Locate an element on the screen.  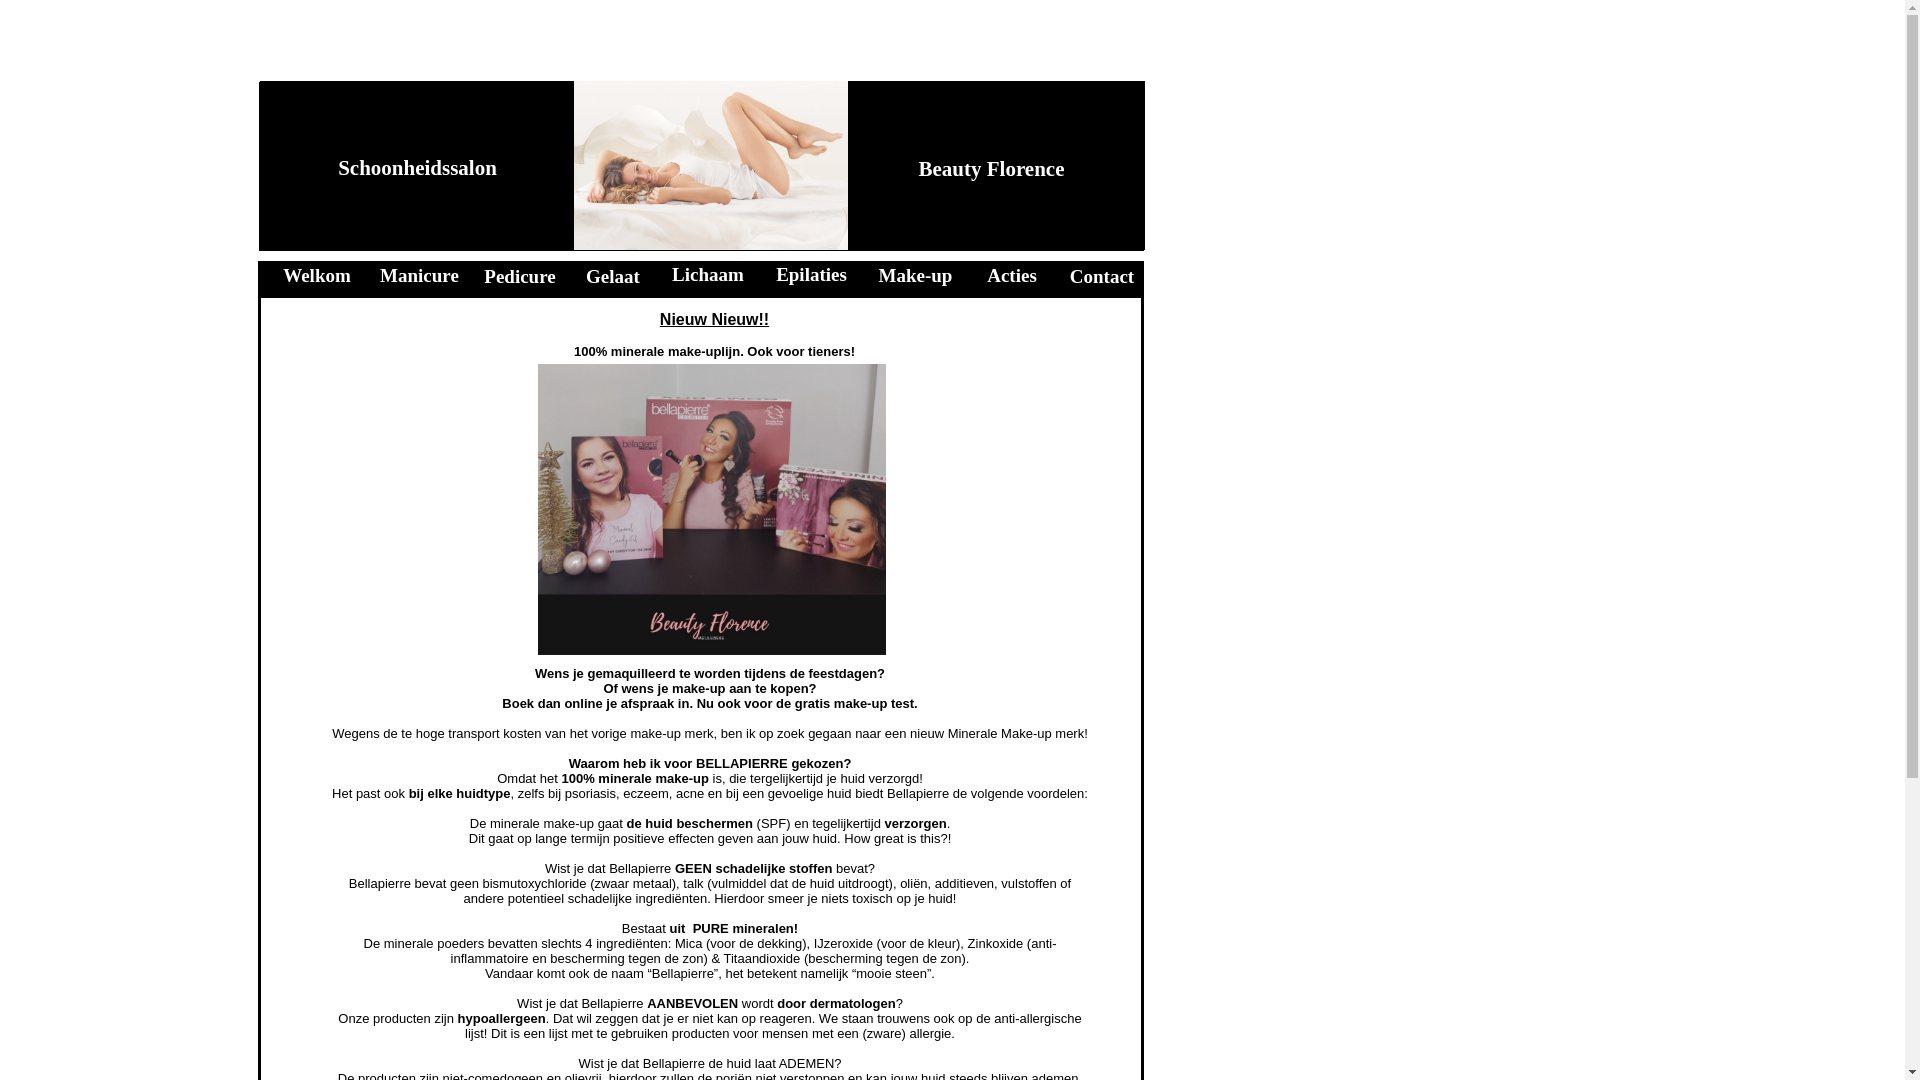
Make-up is located at coordinates (916, 276).